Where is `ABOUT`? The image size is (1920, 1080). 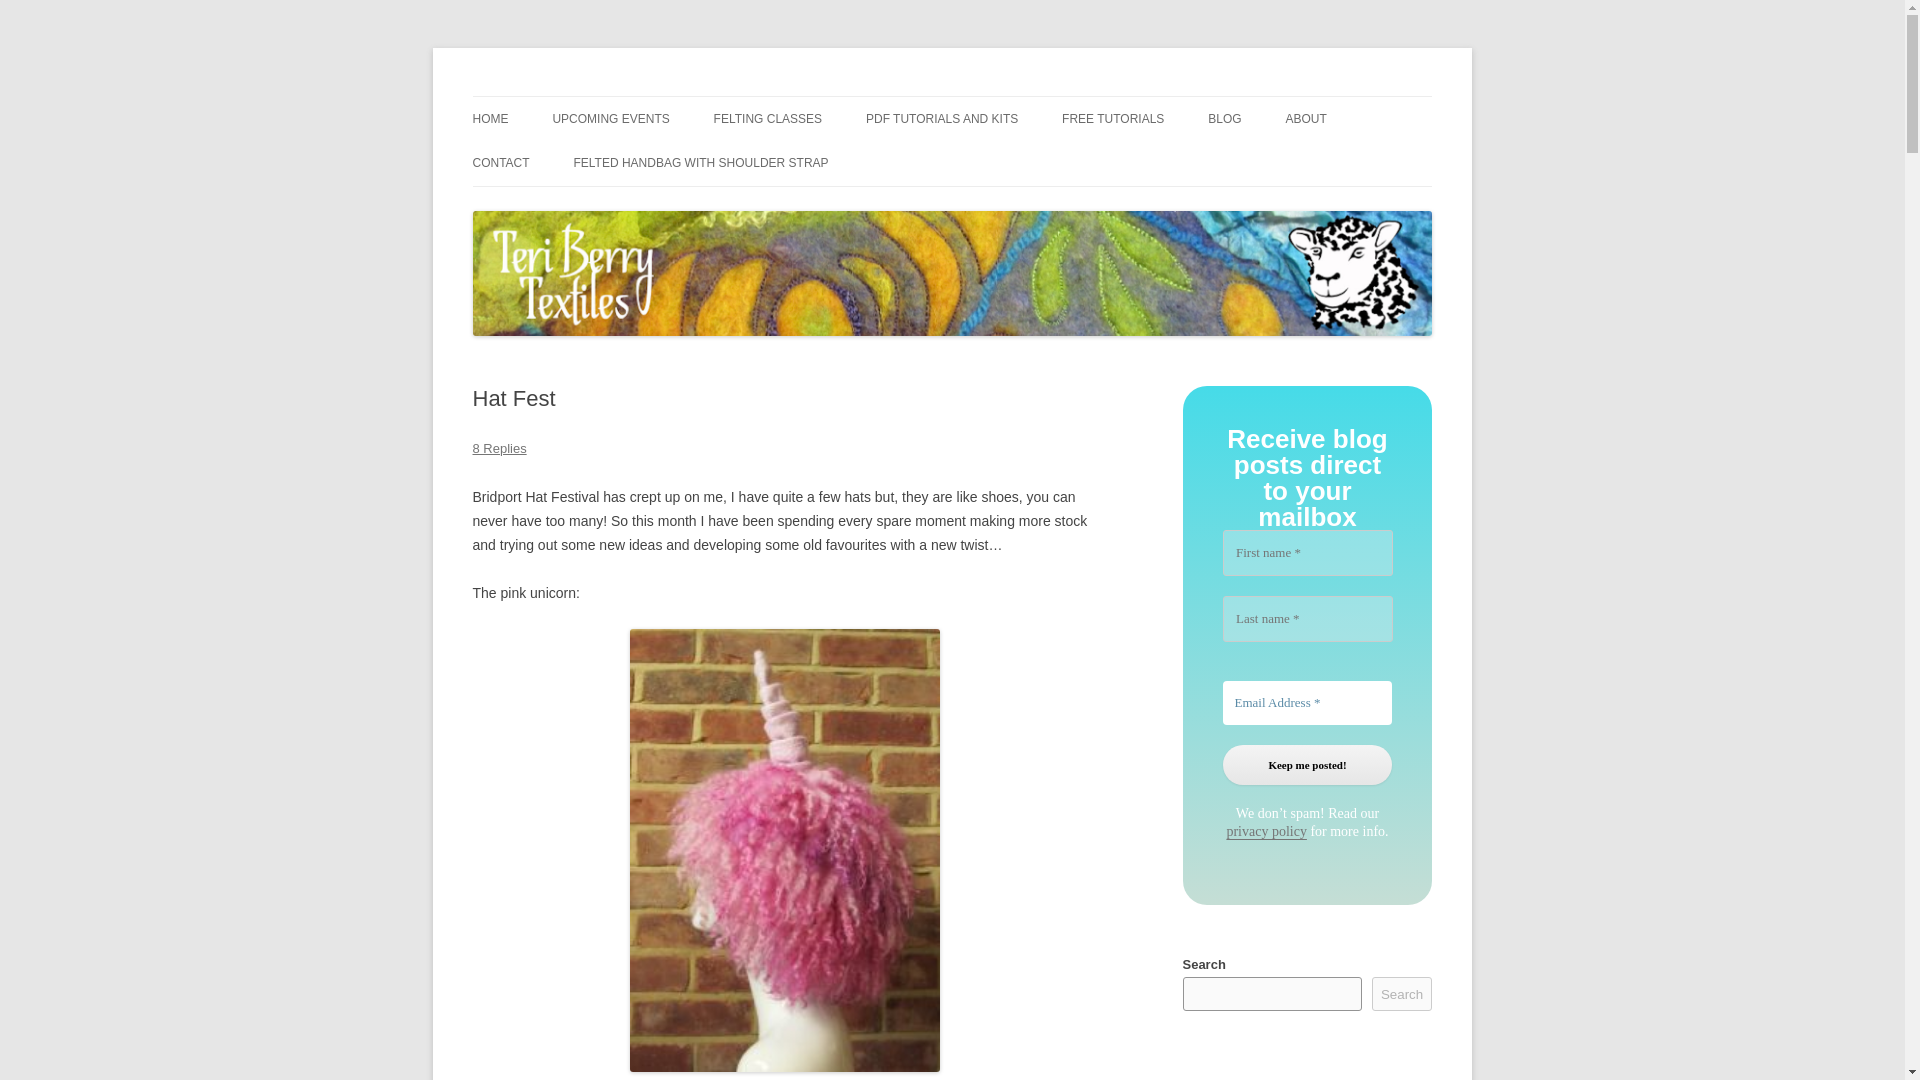 ABOUT is located at coordinates (1305, 119).